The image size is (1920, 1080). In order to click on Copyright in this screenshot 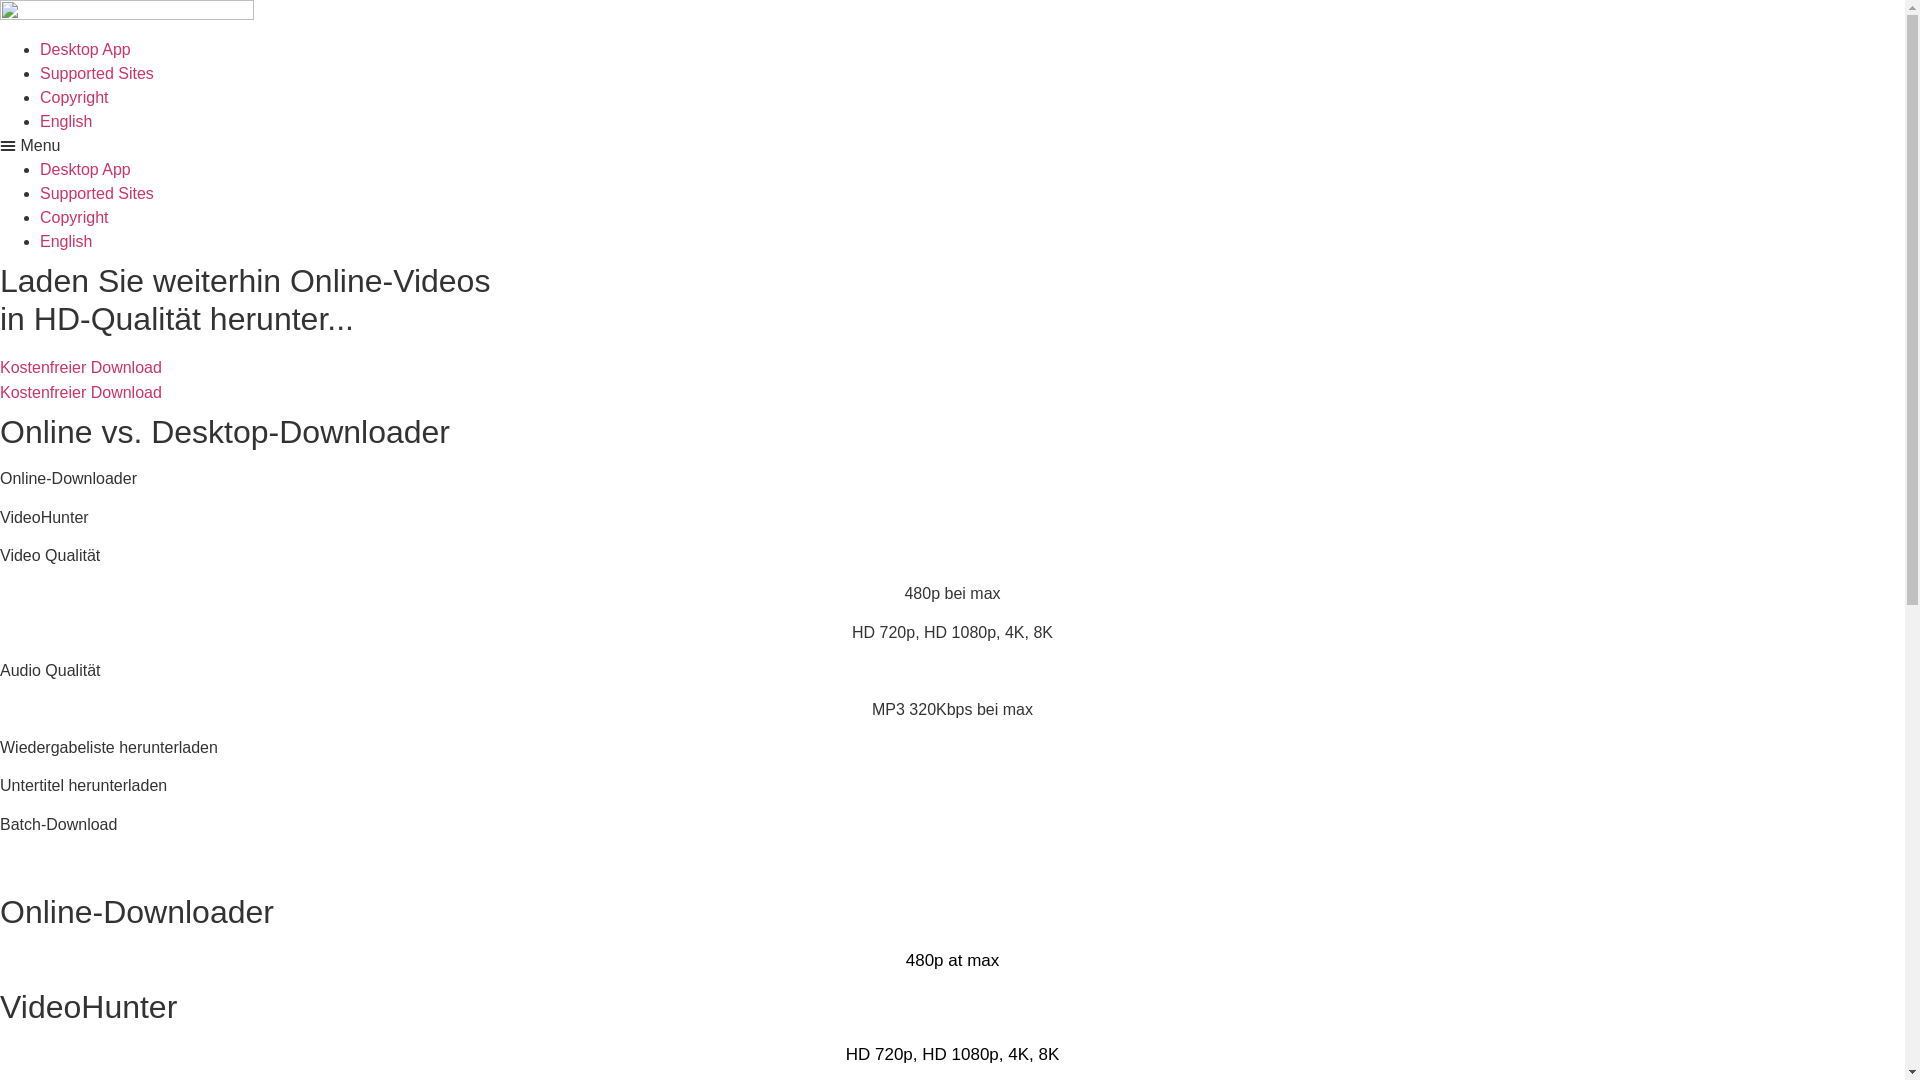, I will do `click(74, 218)`.